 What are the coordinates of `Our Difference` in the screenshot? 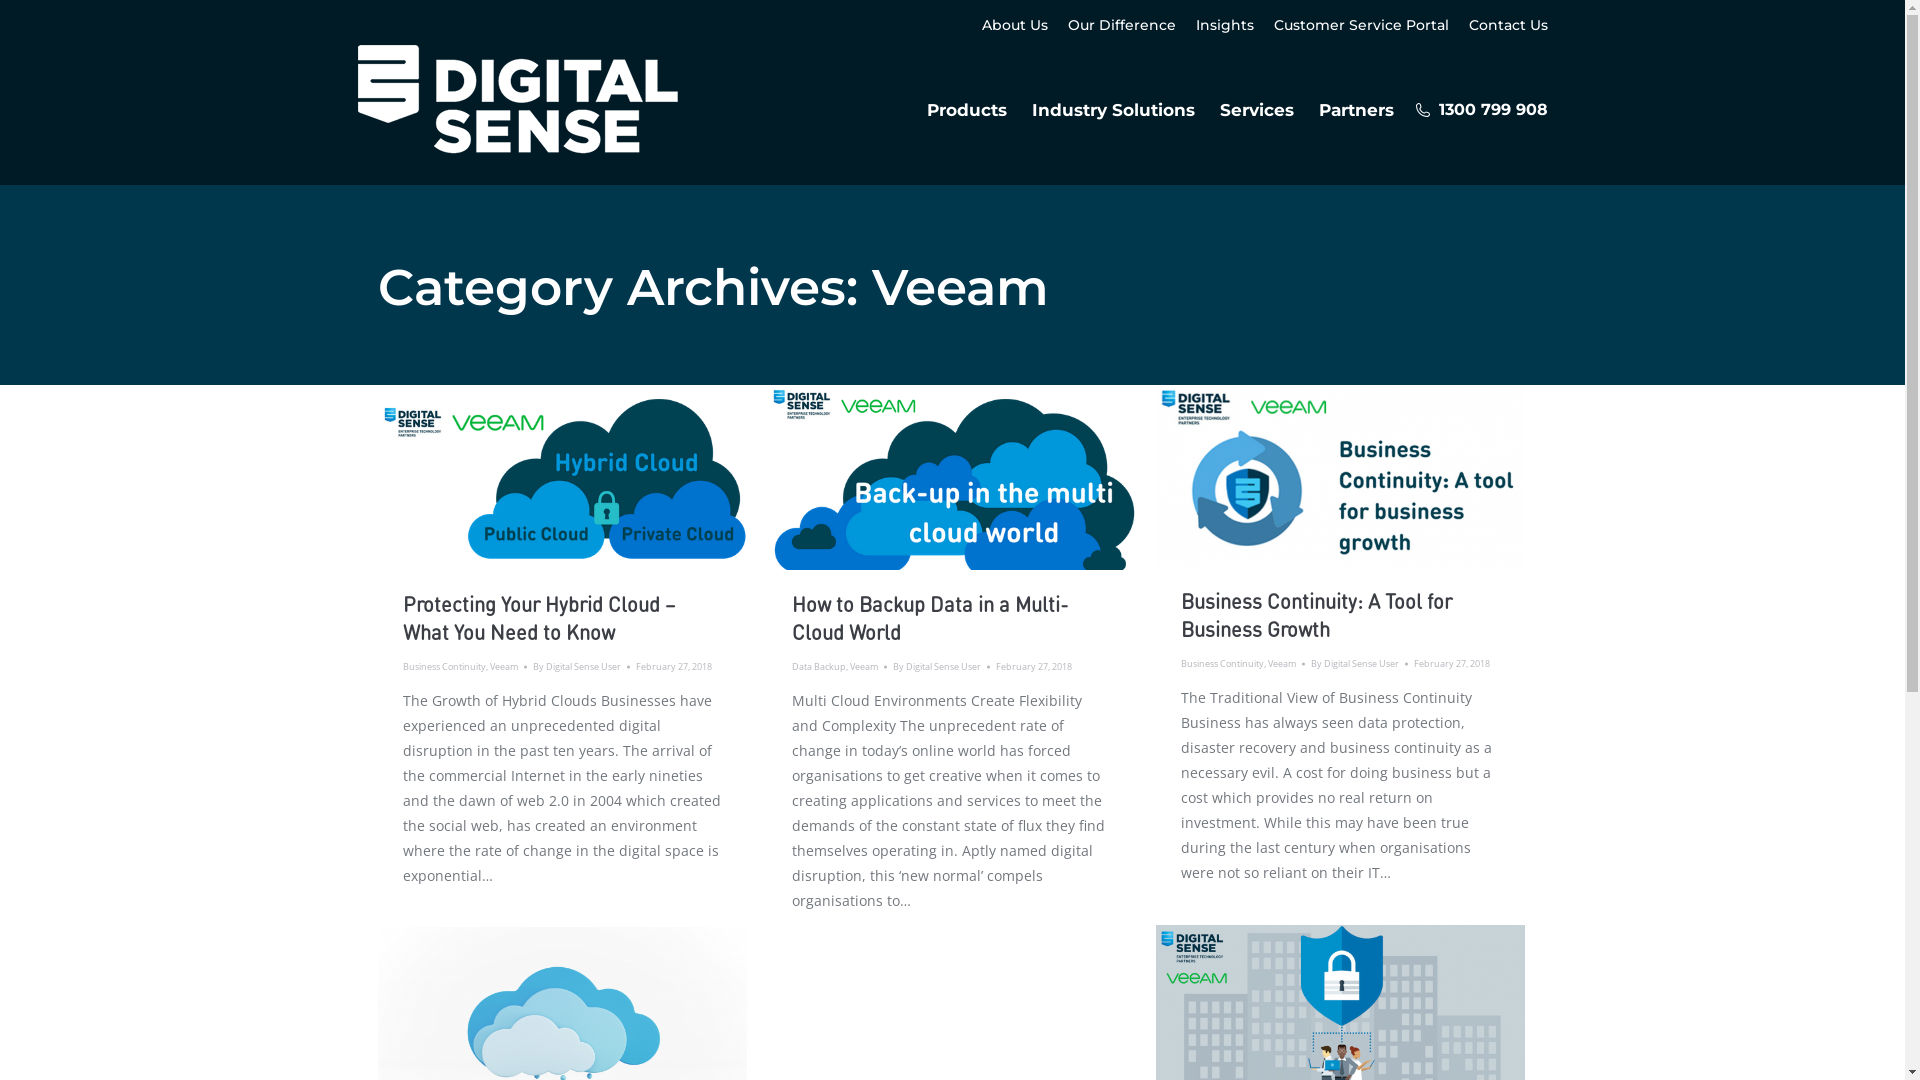 It's located at (1122, 25).